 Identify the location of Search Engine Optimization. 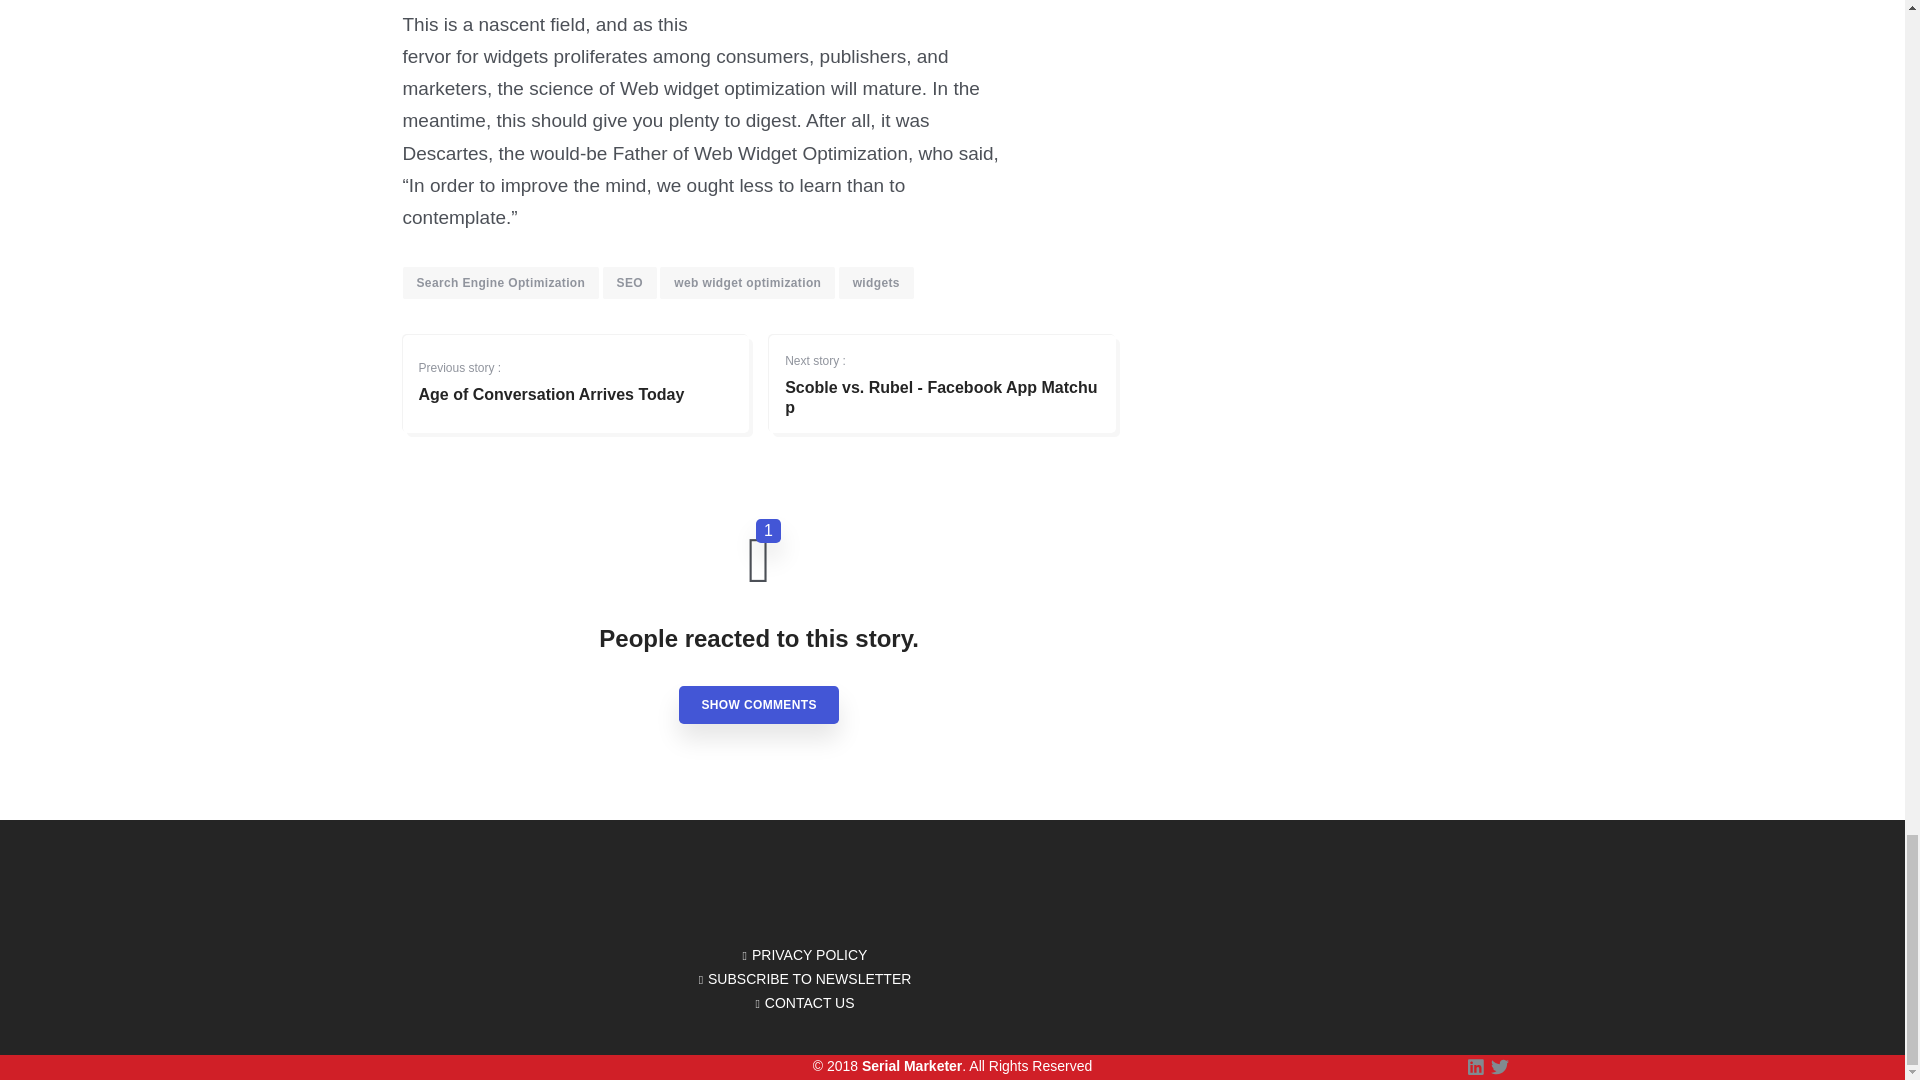
(876, 282).